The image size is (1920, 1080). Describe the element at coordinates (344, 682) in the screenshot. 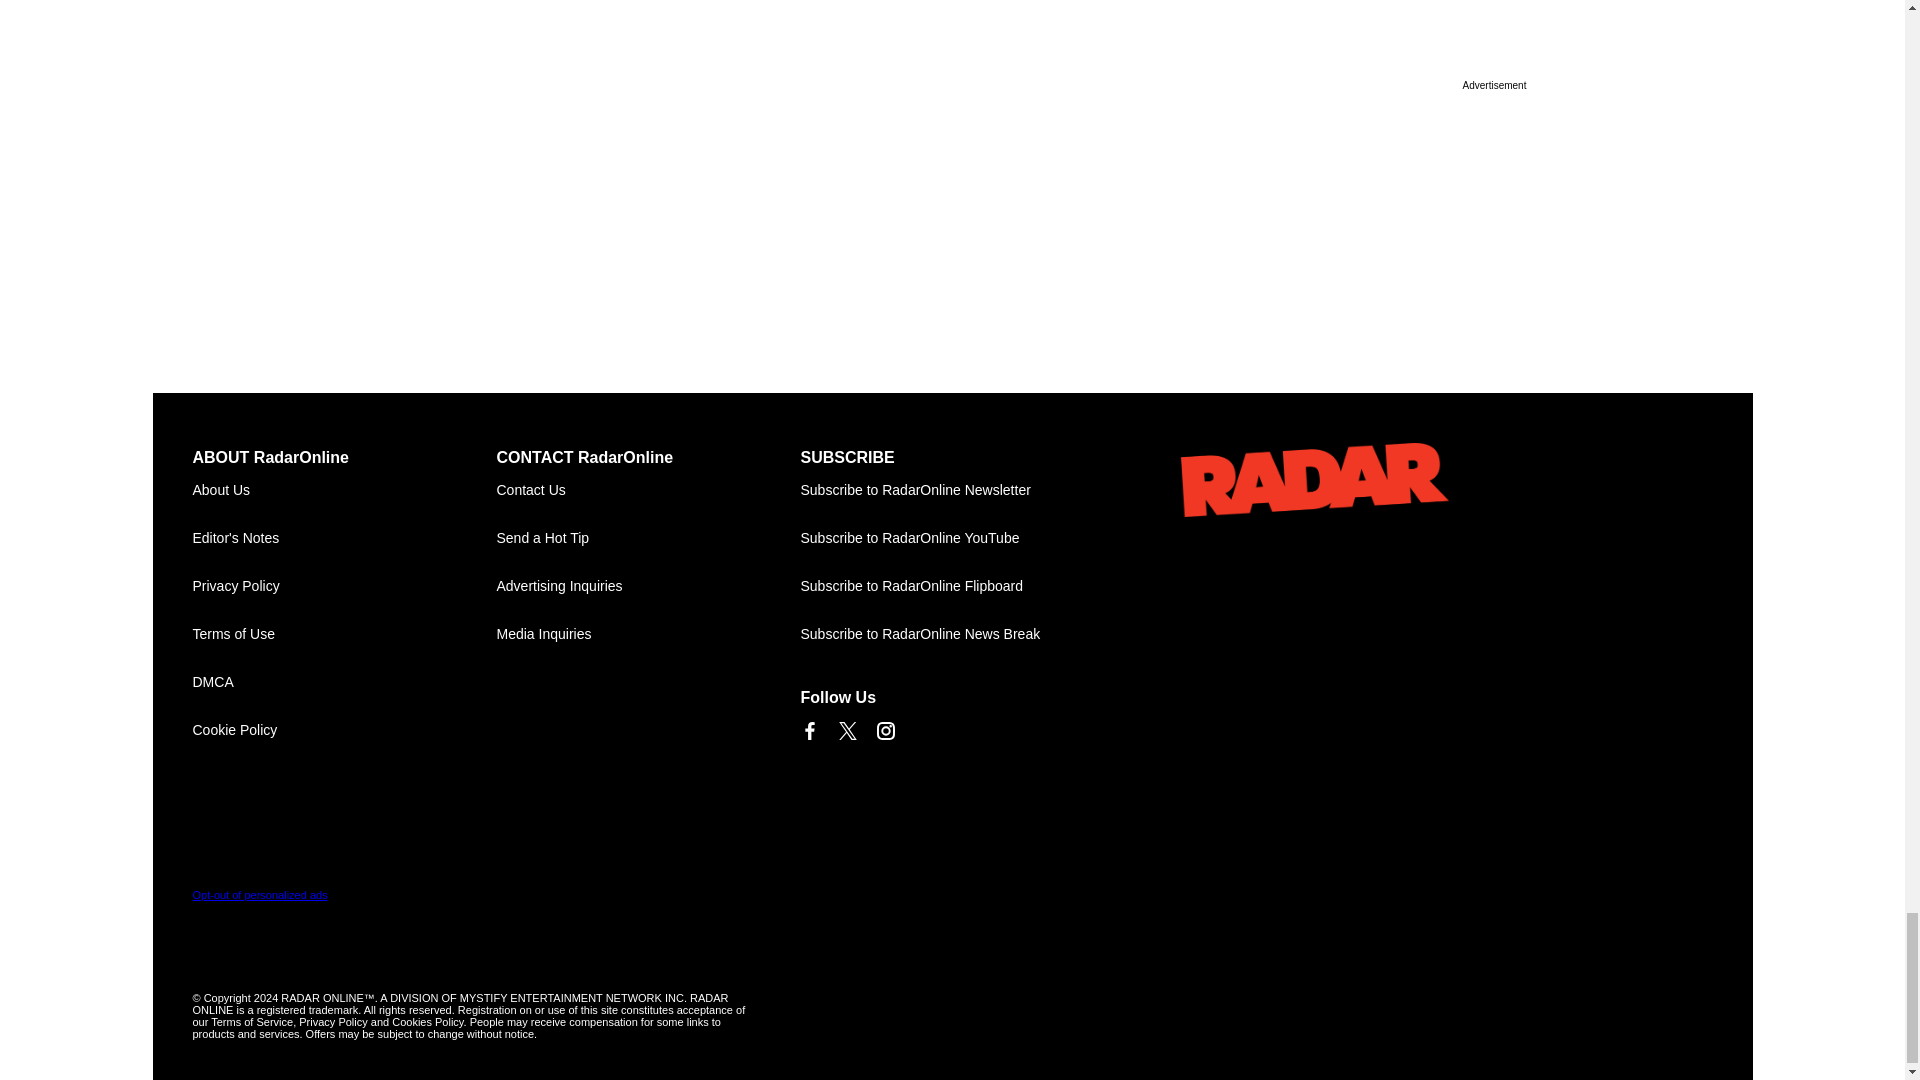

I see `DMCA` at that location.